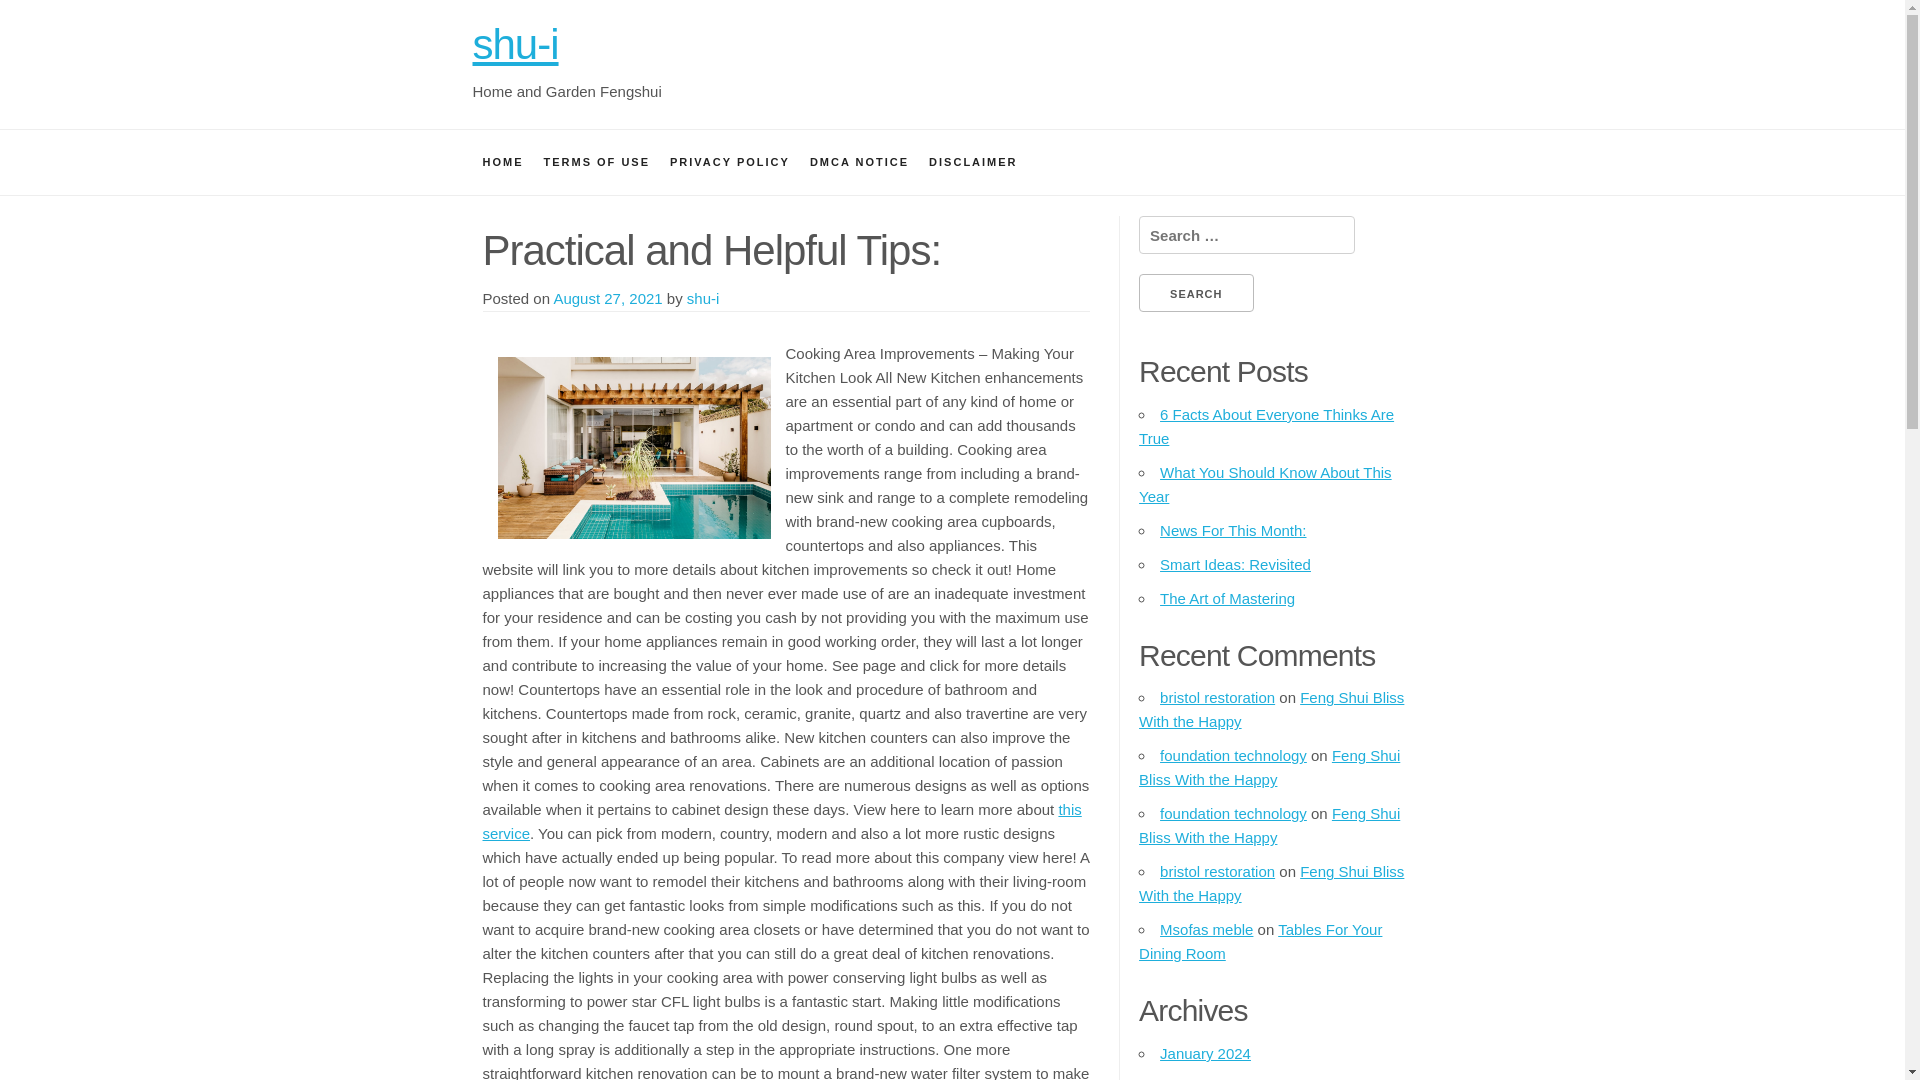 The width and height of the screenshot is (1920, 1080). What do you see at coordinates (1270, 882) in the screenshot?
I see `Feng Shui Bliss With the Happy` at bounding box center [1270, 882].